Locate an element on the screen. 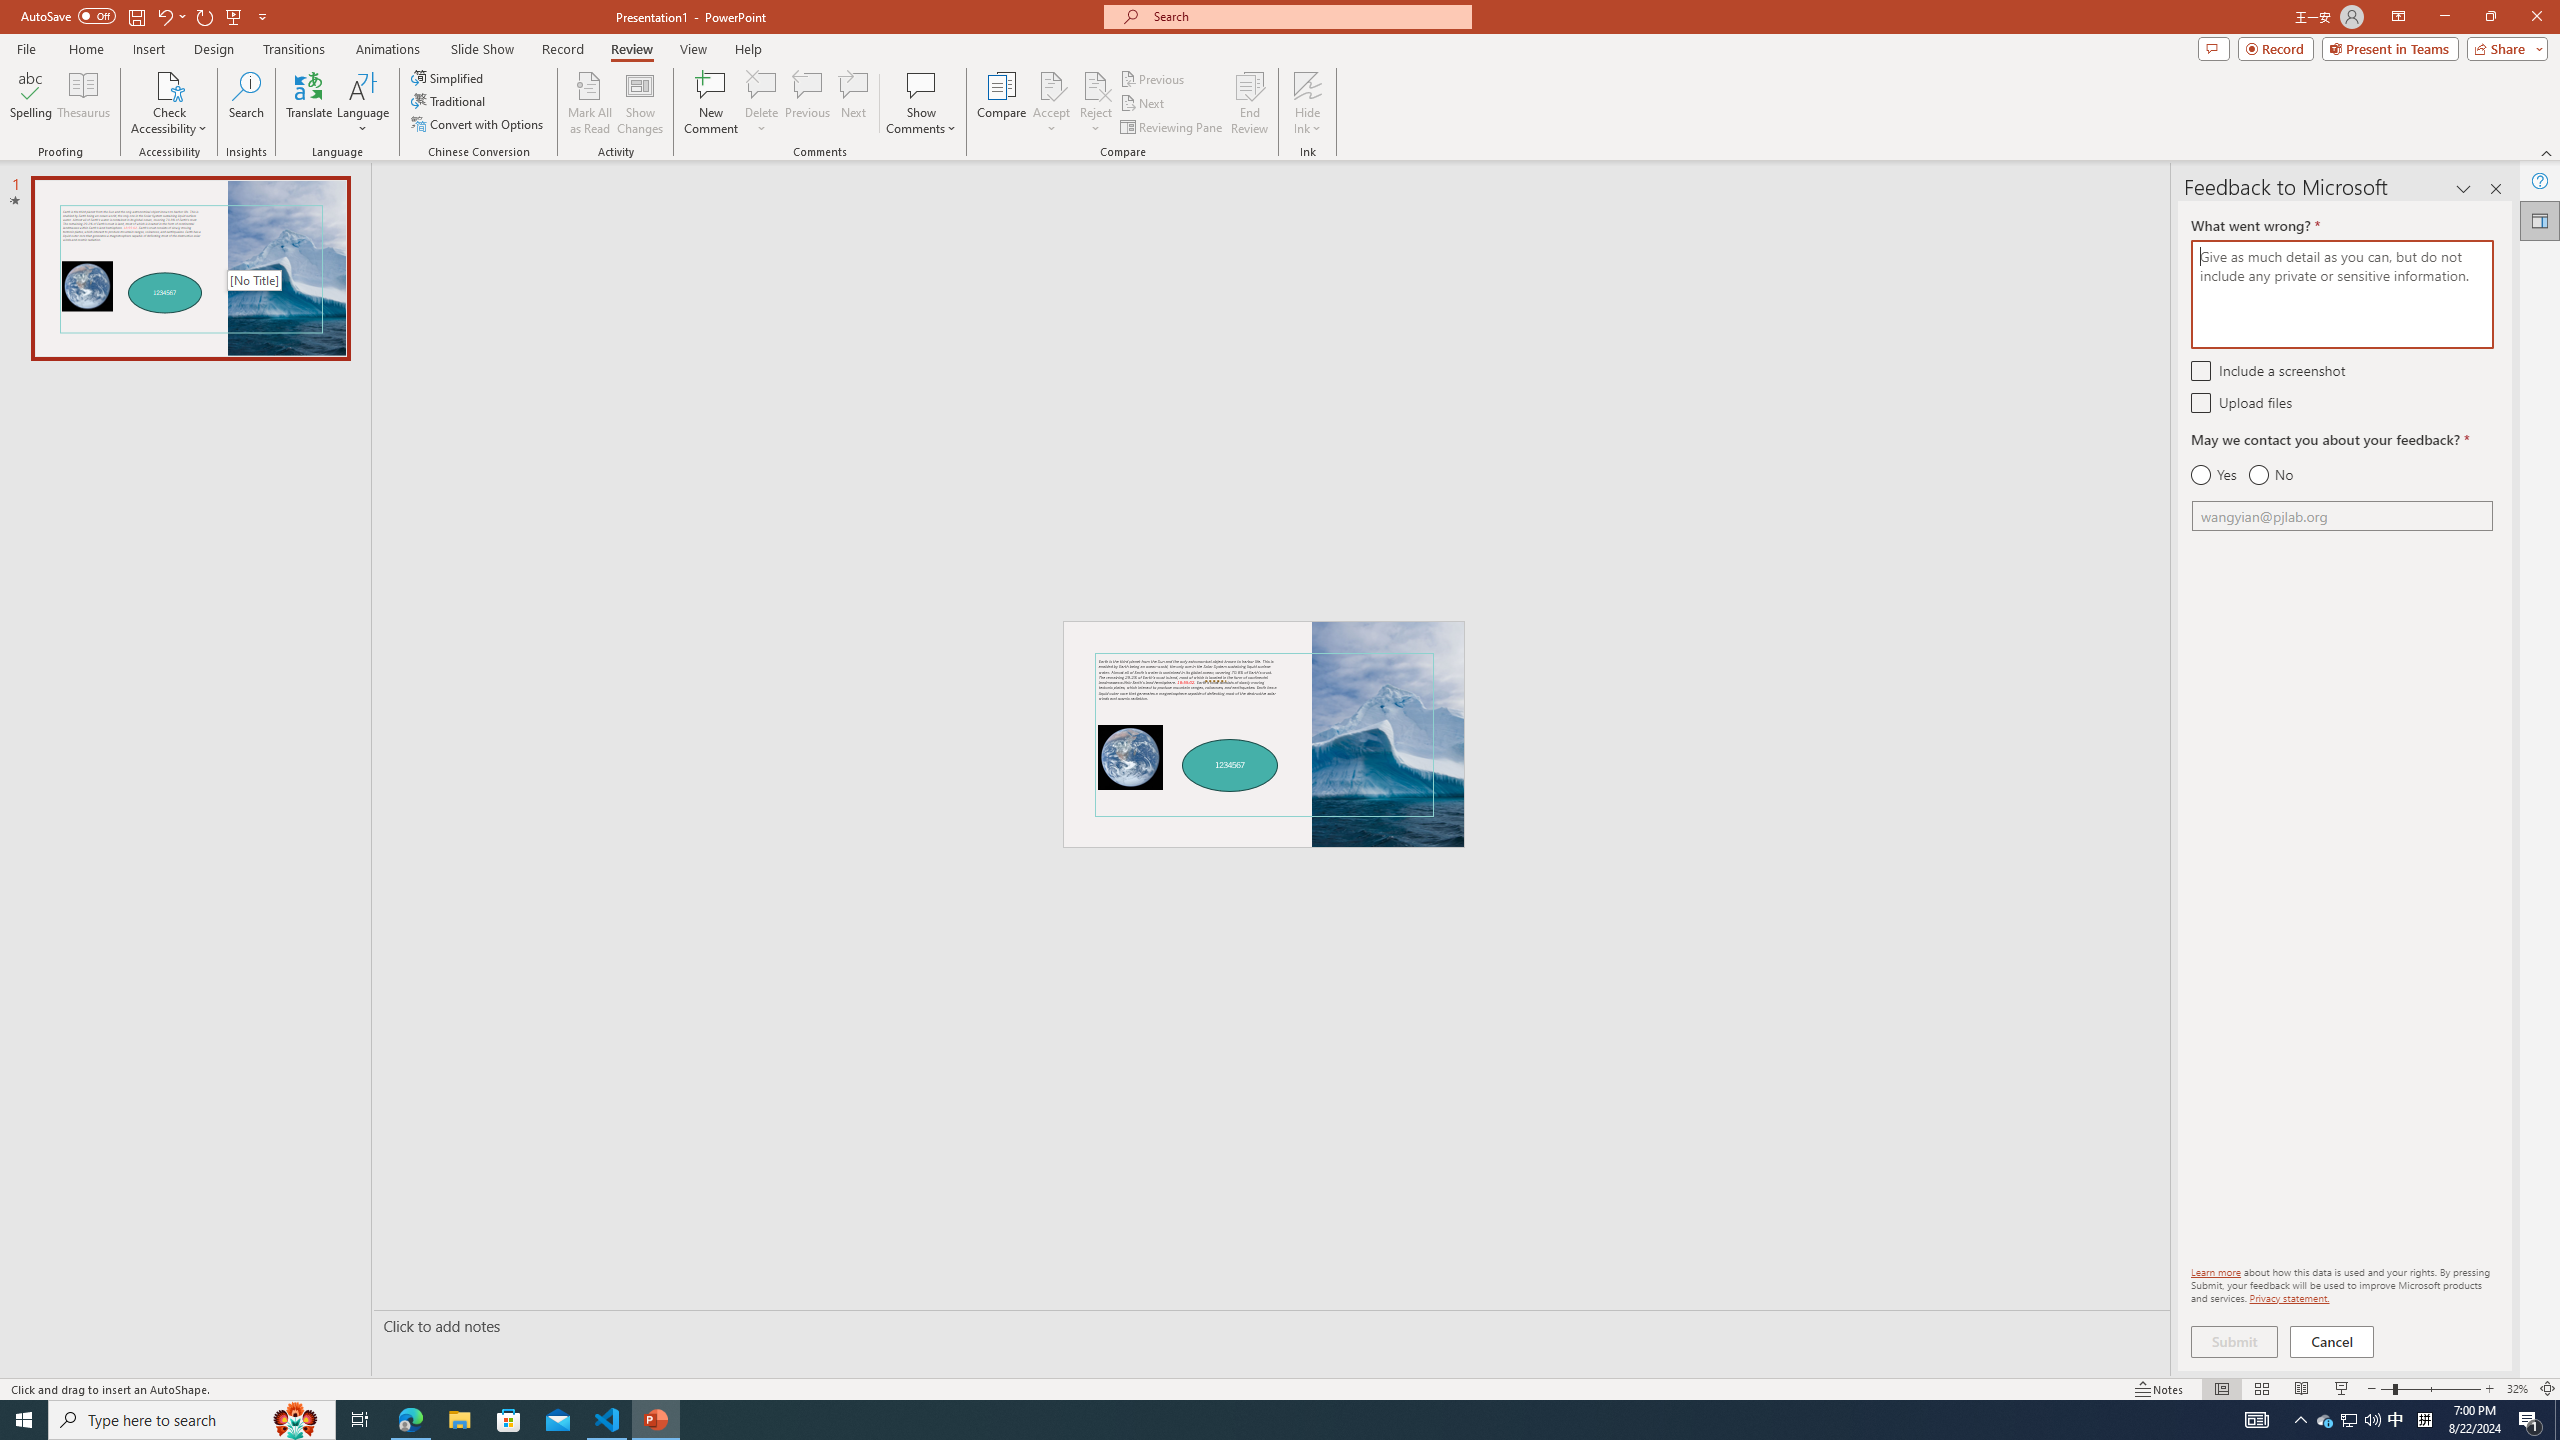 The height and width of the screenshot is (1440, 2560). Simplified is located at coordinates (448, 78).